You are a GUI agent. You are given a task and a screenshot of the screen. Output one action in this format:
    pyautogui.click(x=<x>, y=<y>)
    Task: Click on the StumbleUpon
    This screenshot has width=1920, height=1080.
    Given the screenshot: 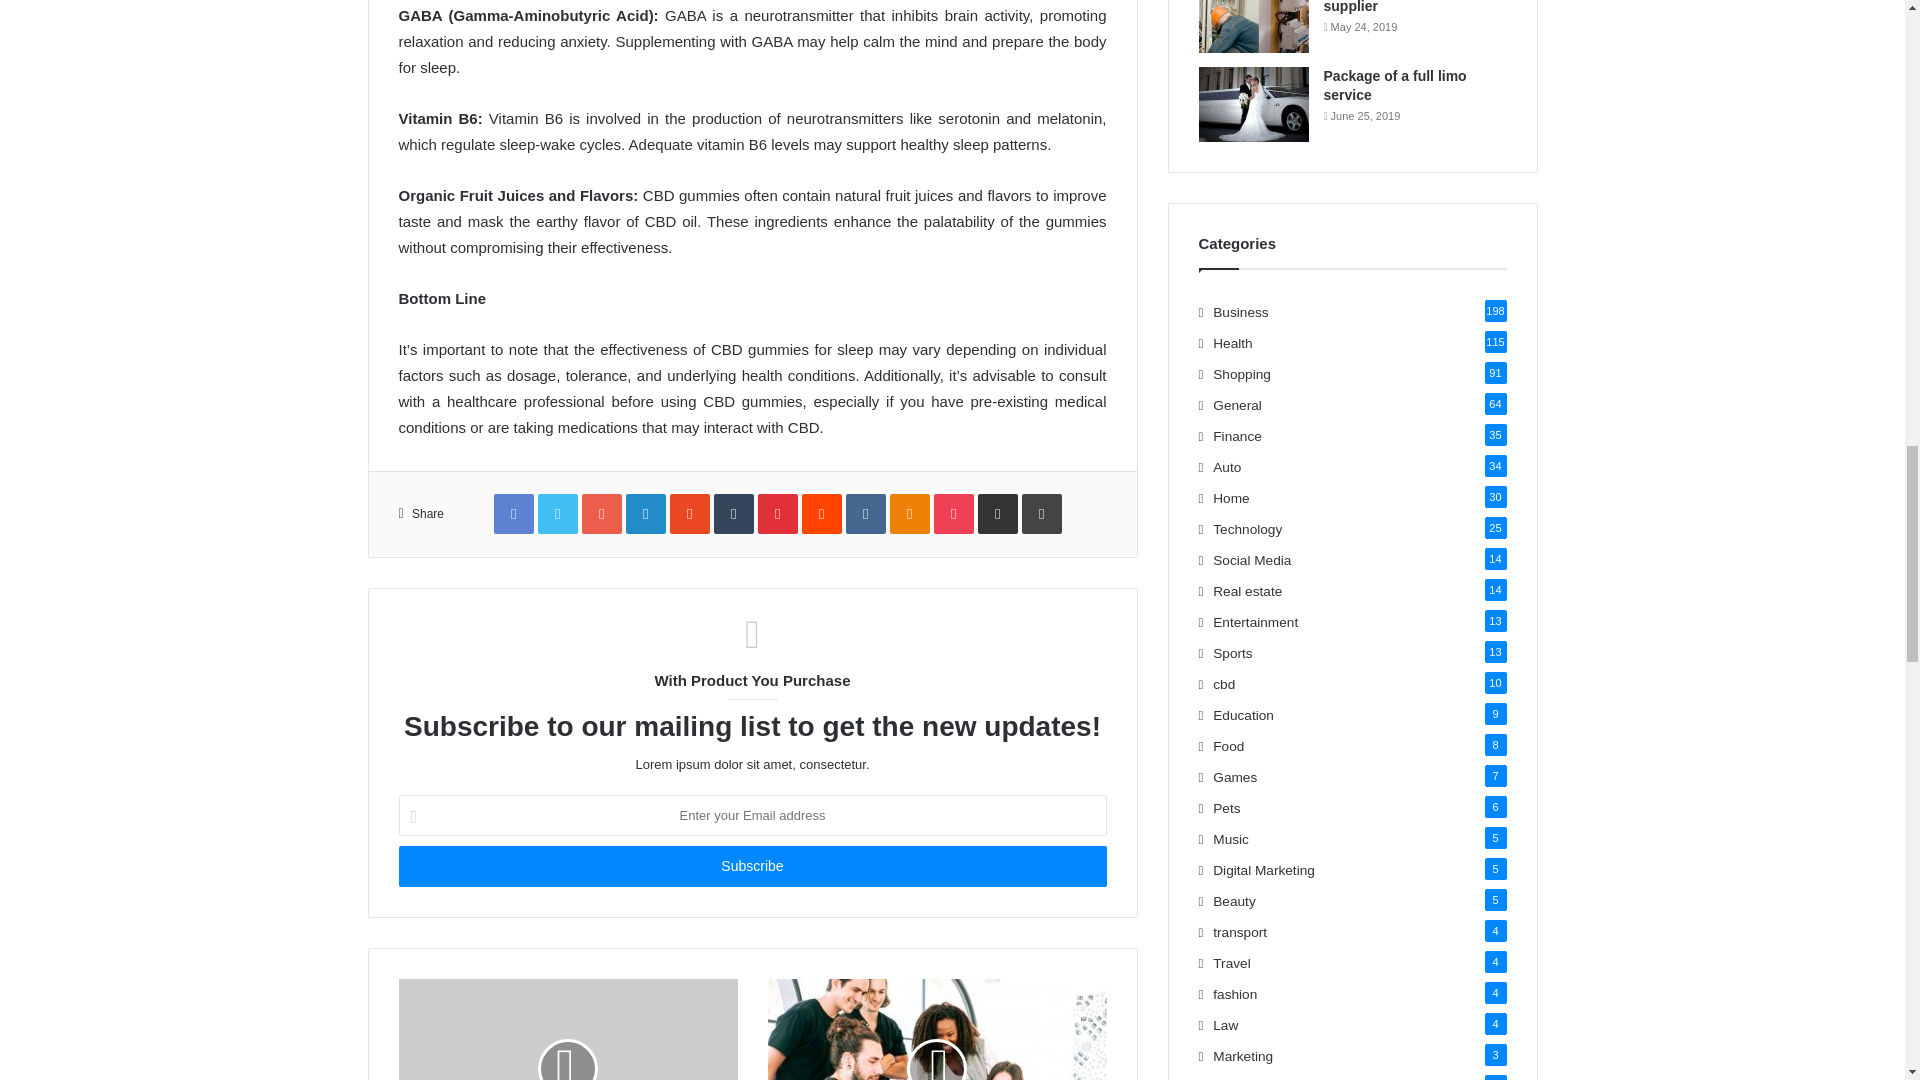 What is the action you would take?
    pyautogui.click(x=690, y=513)
    